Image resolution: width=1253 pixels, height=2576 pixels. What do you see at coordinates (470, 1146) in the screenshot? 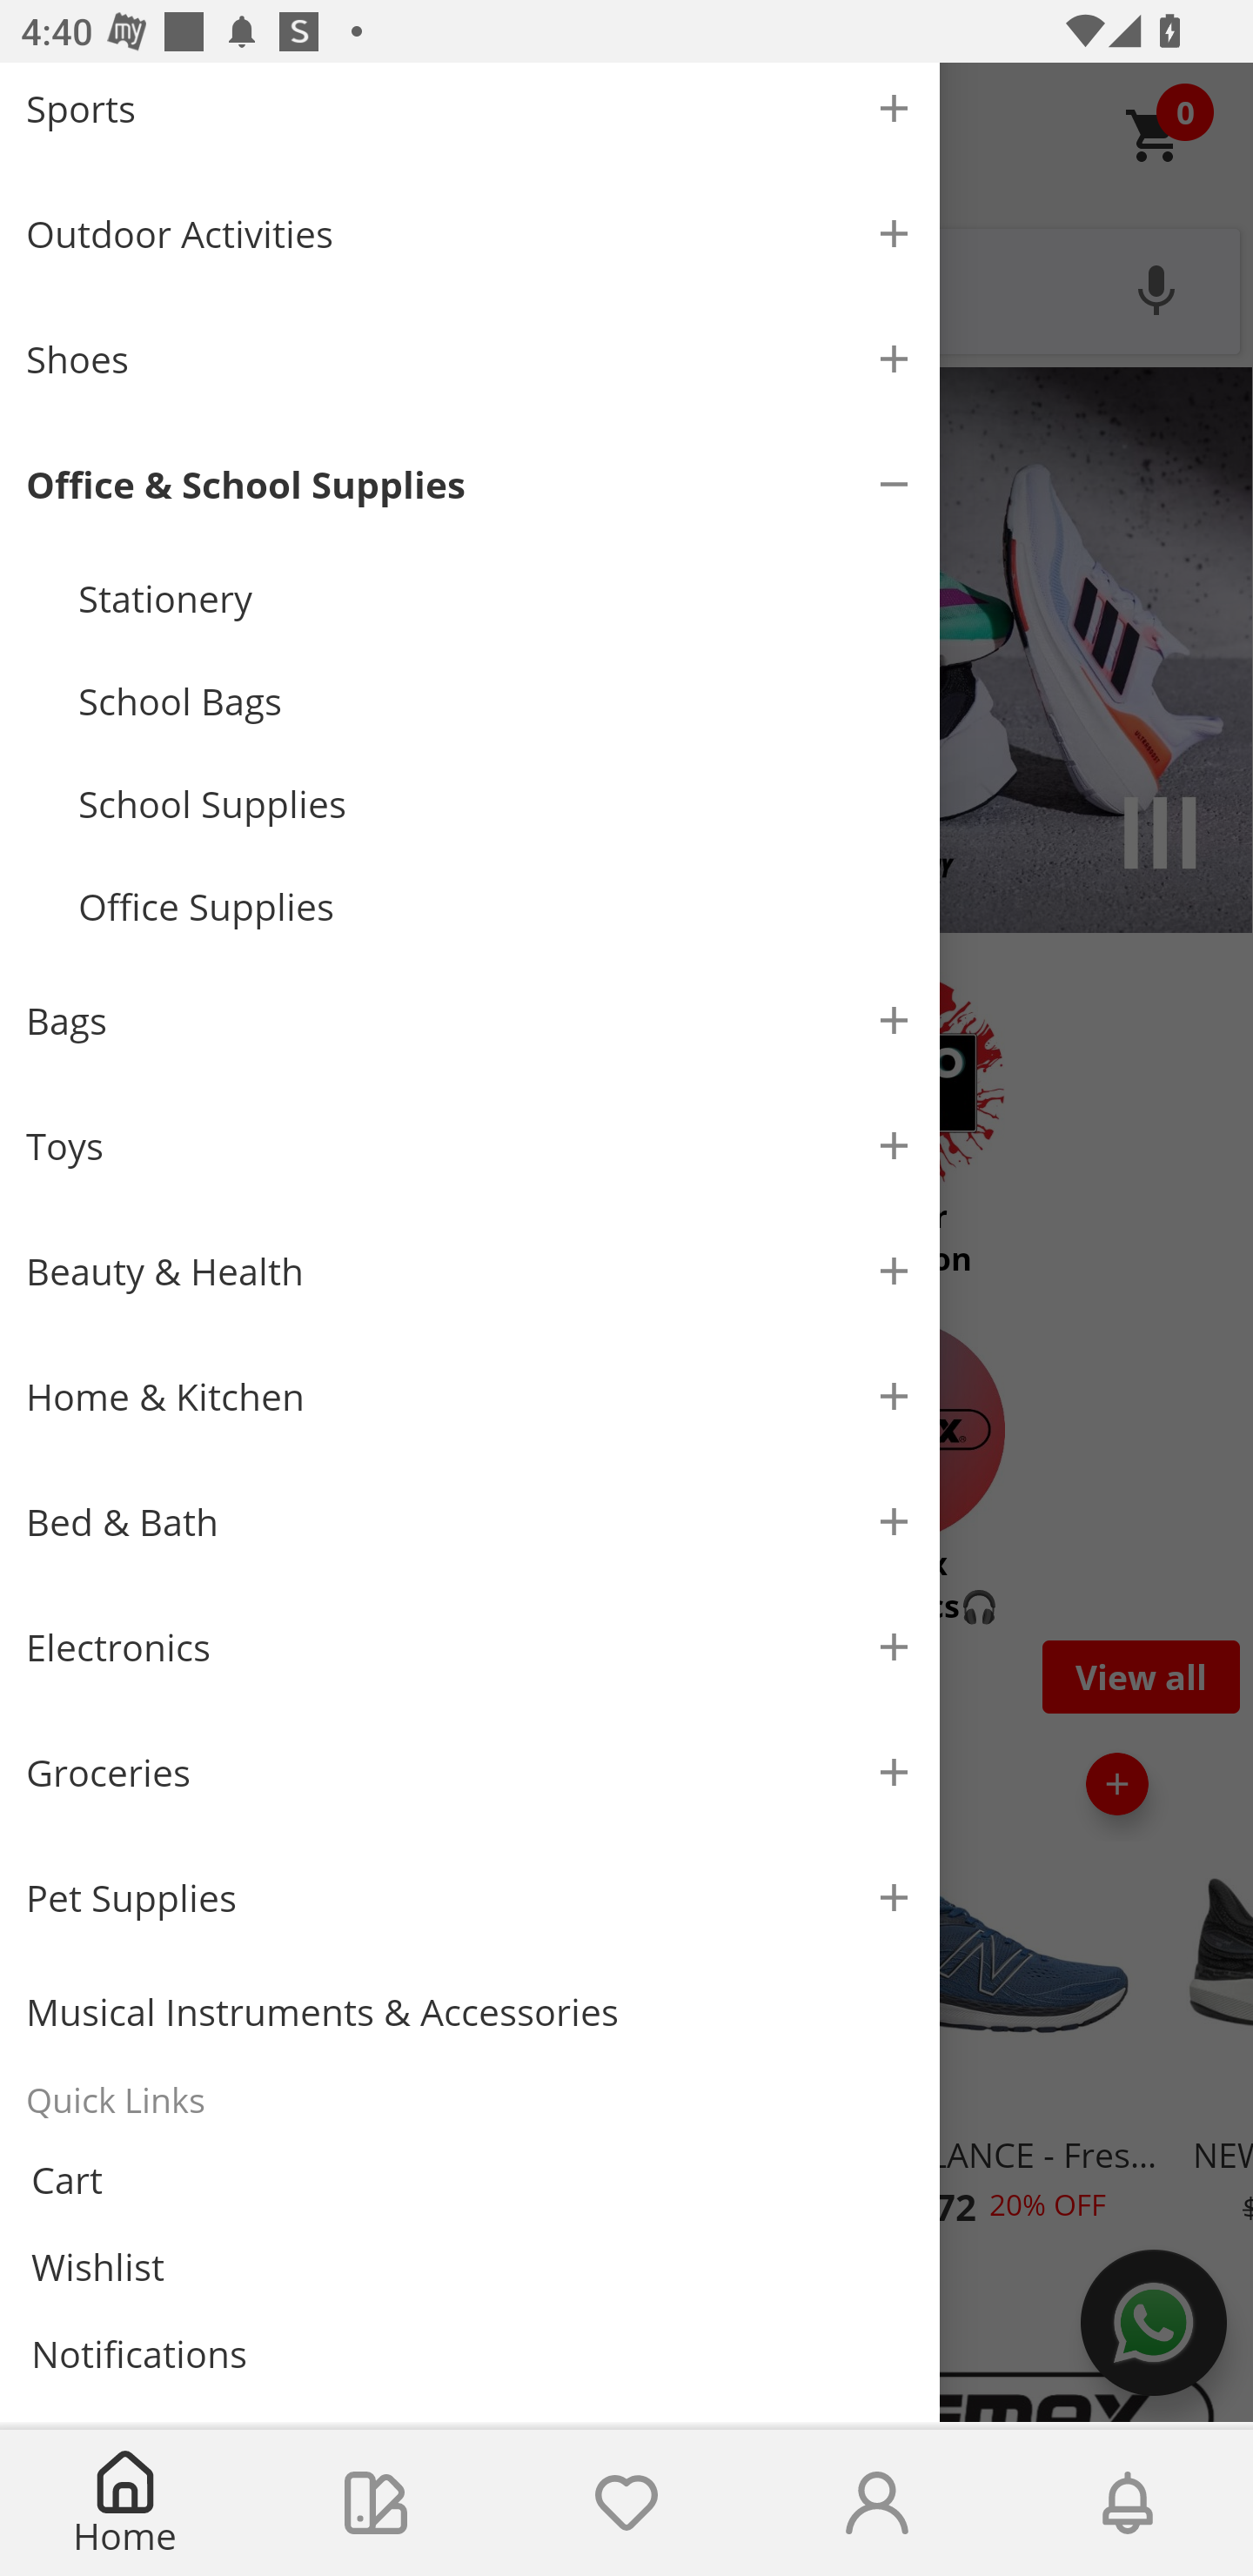
I see `Toys` at bounding box center [470, 1146].